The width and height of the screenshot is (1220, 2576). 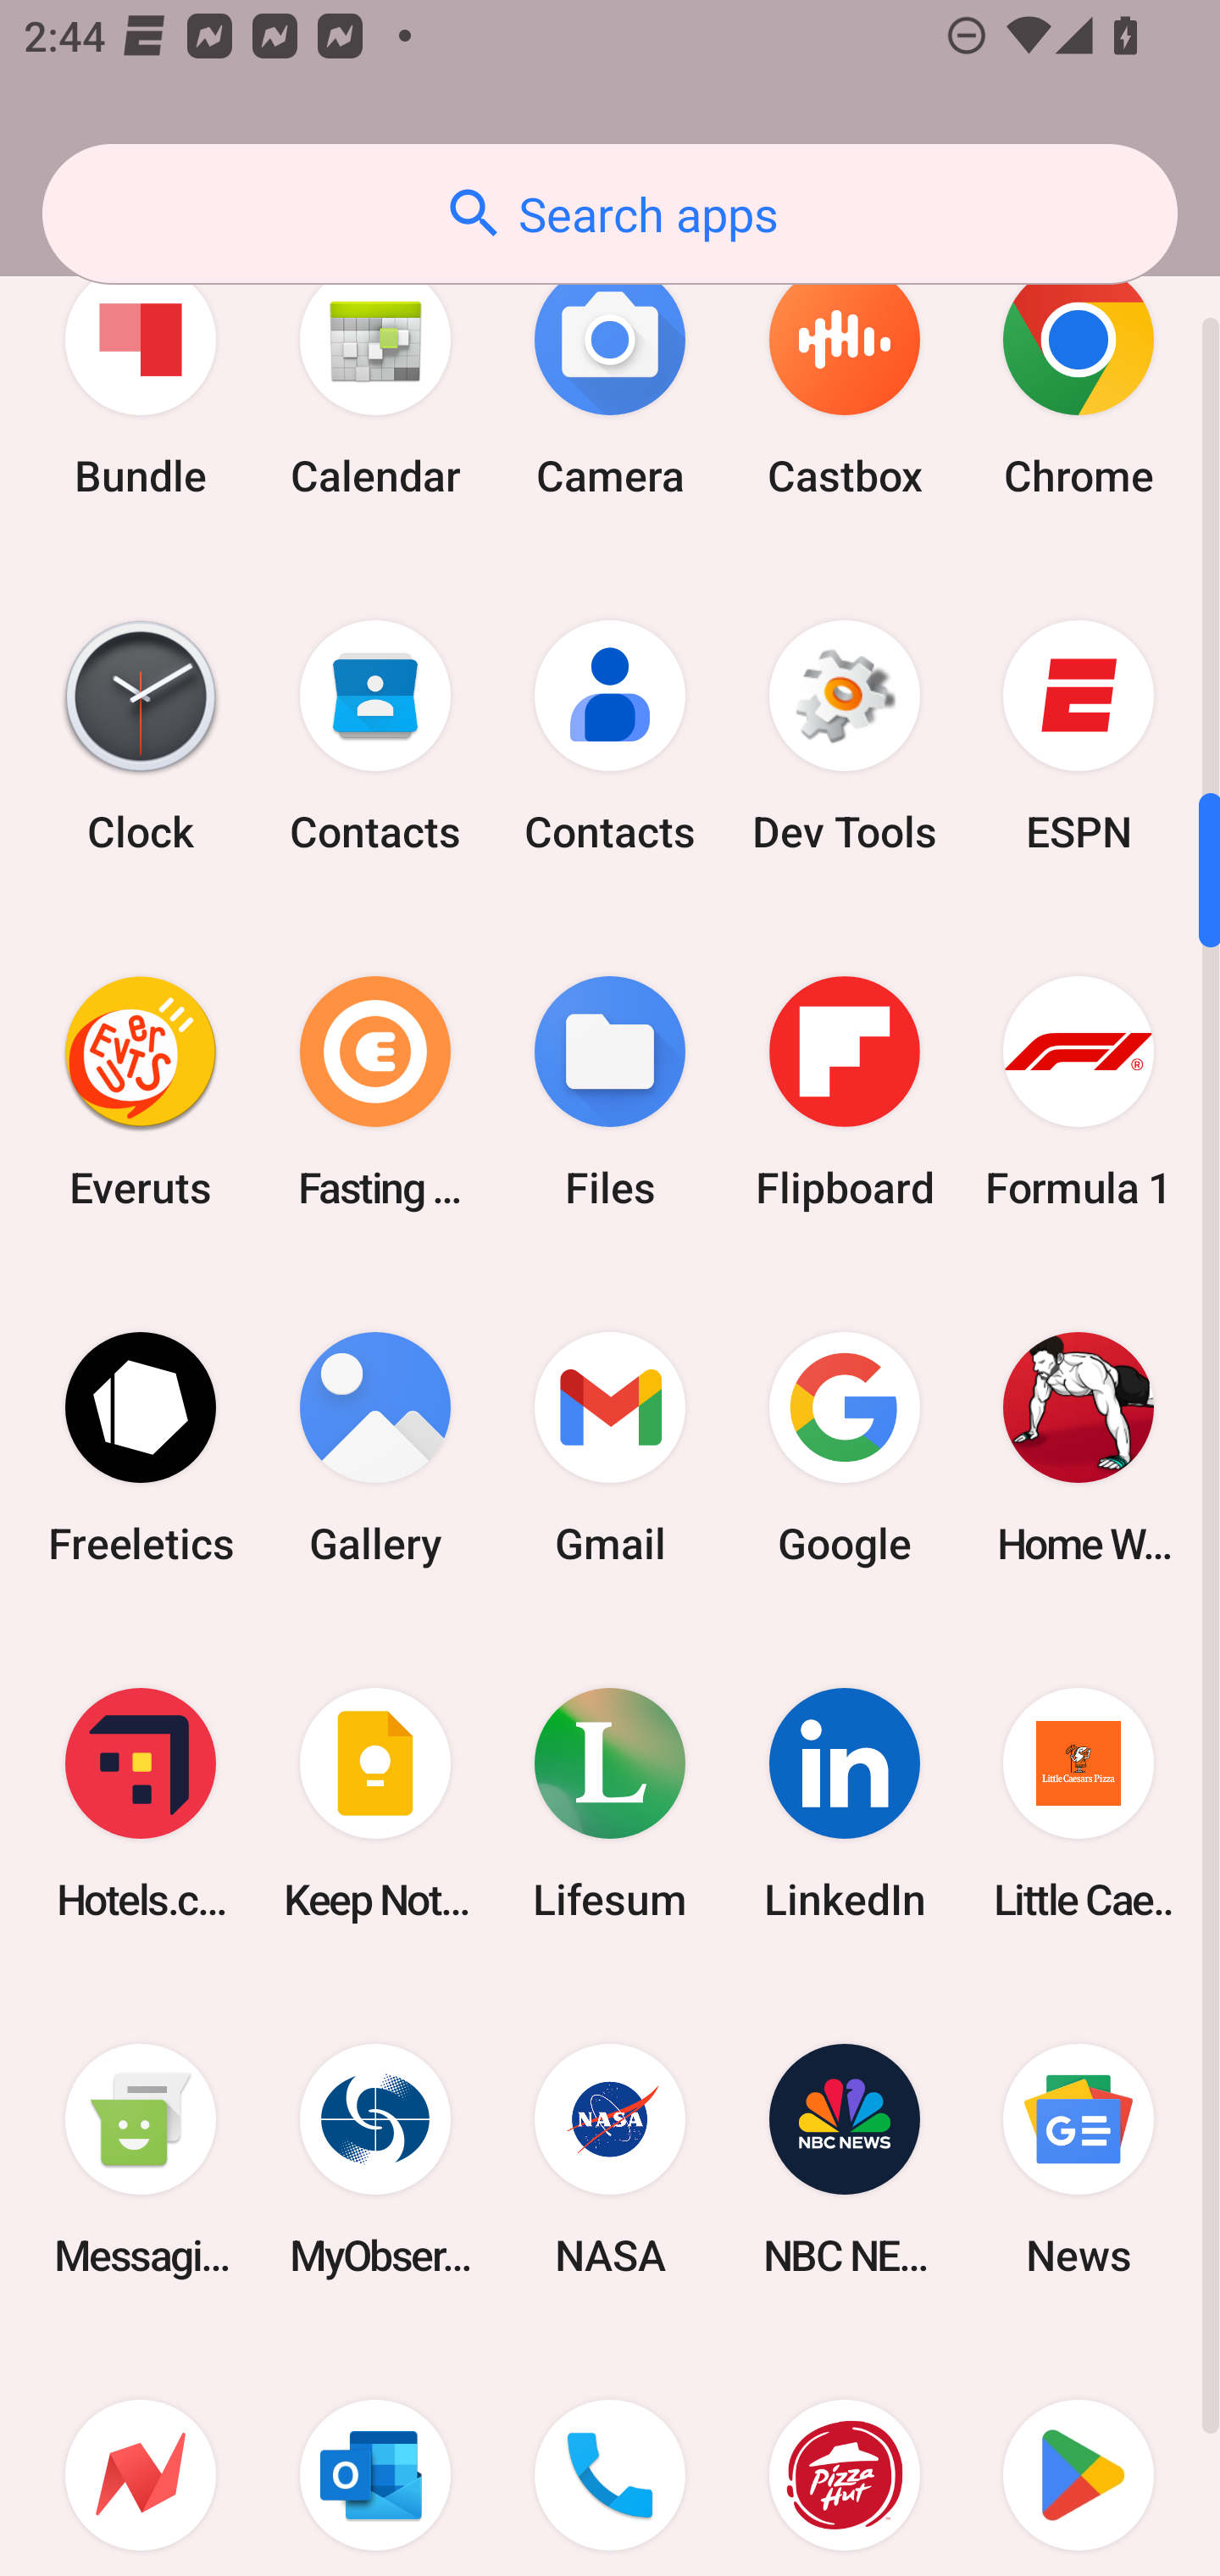 I want to click on NBC NEWS, so click(x=844, y=2159).